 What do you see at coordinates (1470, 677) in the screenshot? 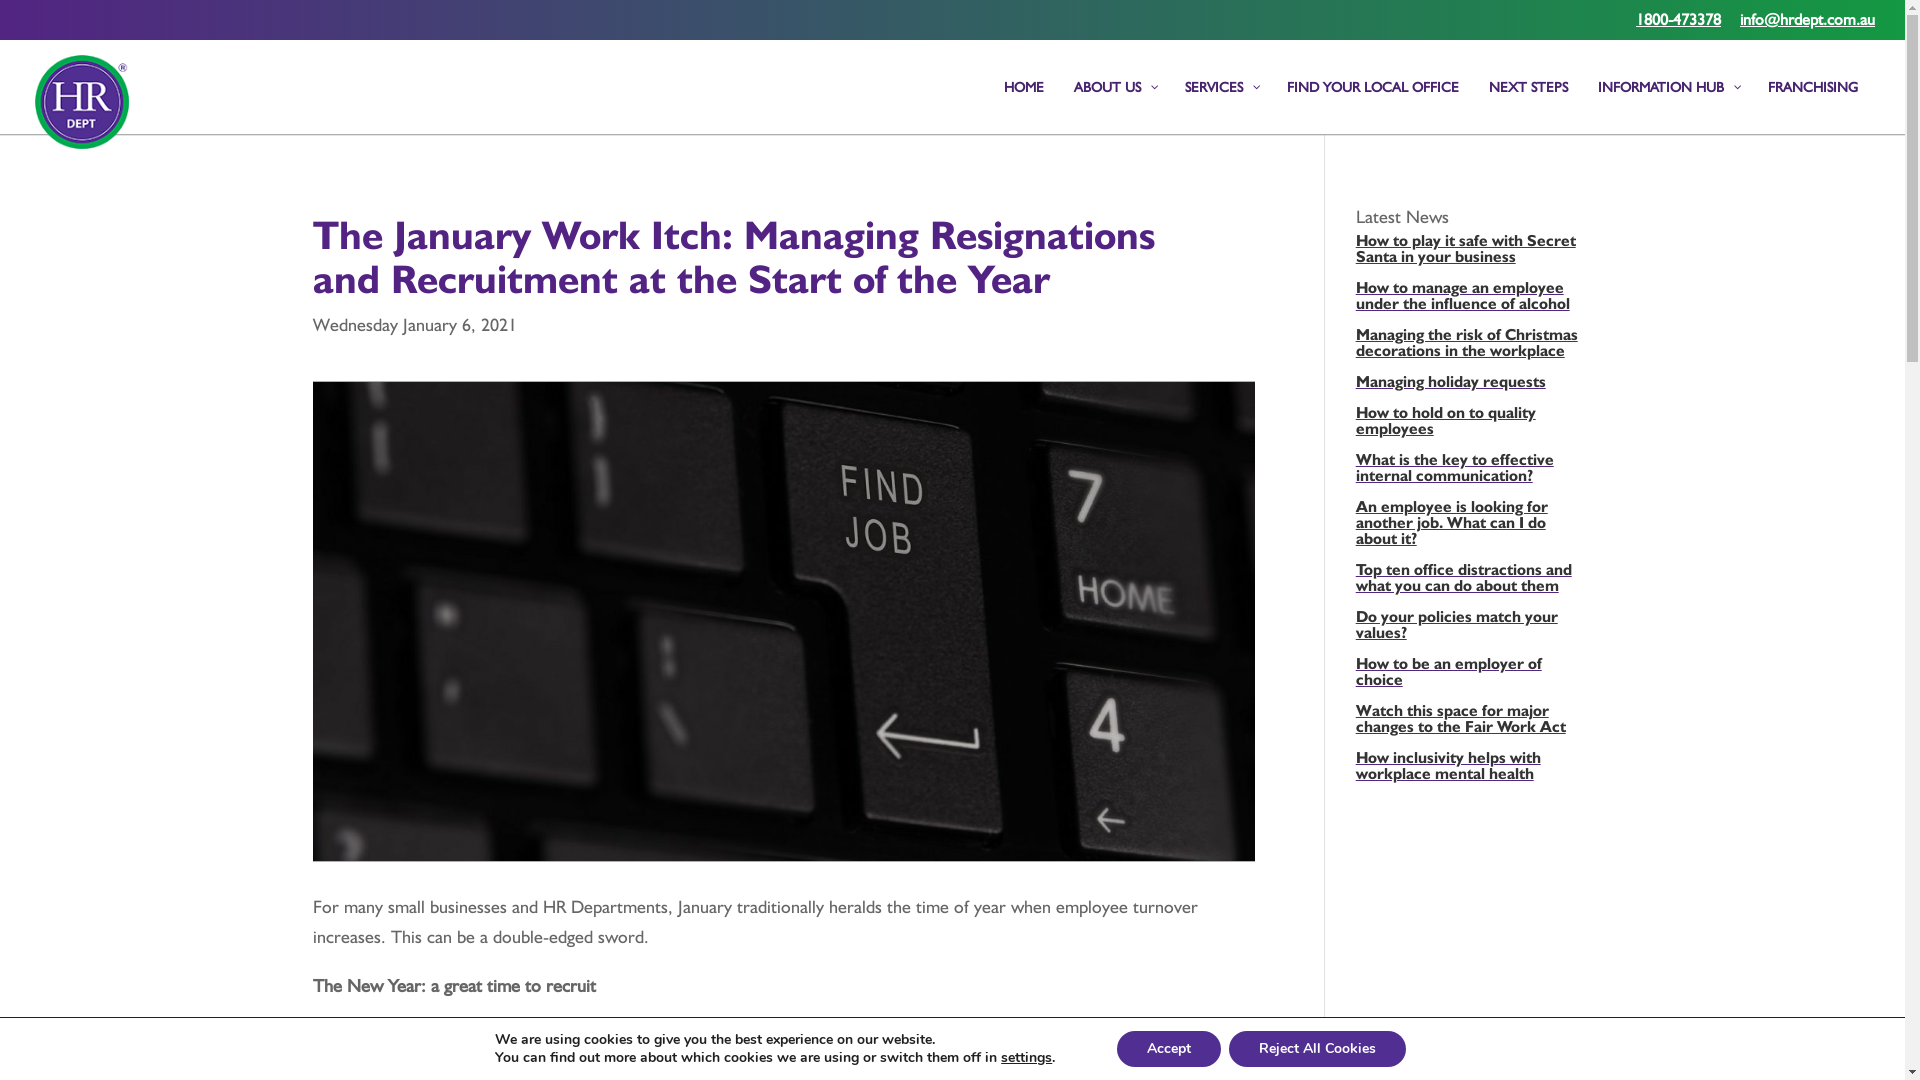
I see `How to be an employer of choice` at bounding box center [1470, 677].